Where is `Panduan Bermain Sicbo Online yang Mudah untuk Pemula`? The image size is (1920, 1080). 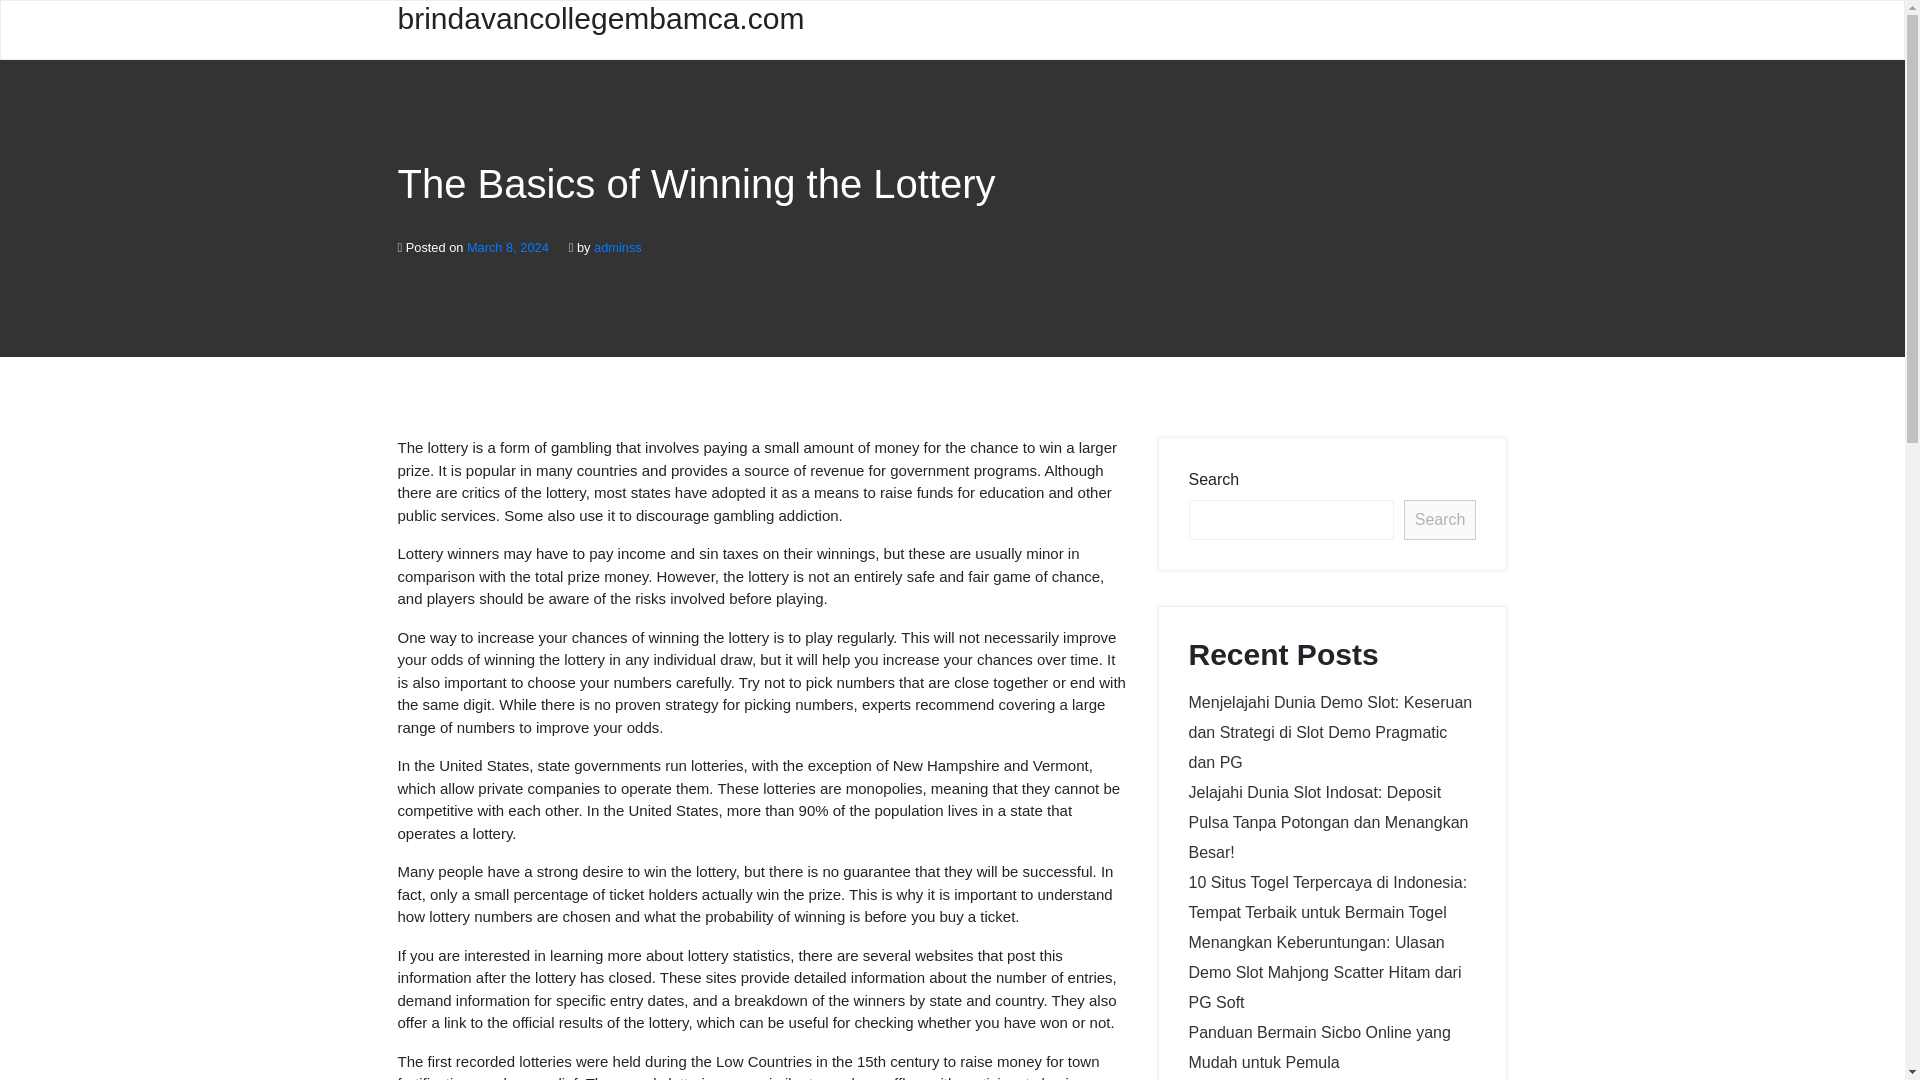
Panduan Bermain Sicbo Online yang Mudah untuk Pemula is located at coordinates (1318, 1047).